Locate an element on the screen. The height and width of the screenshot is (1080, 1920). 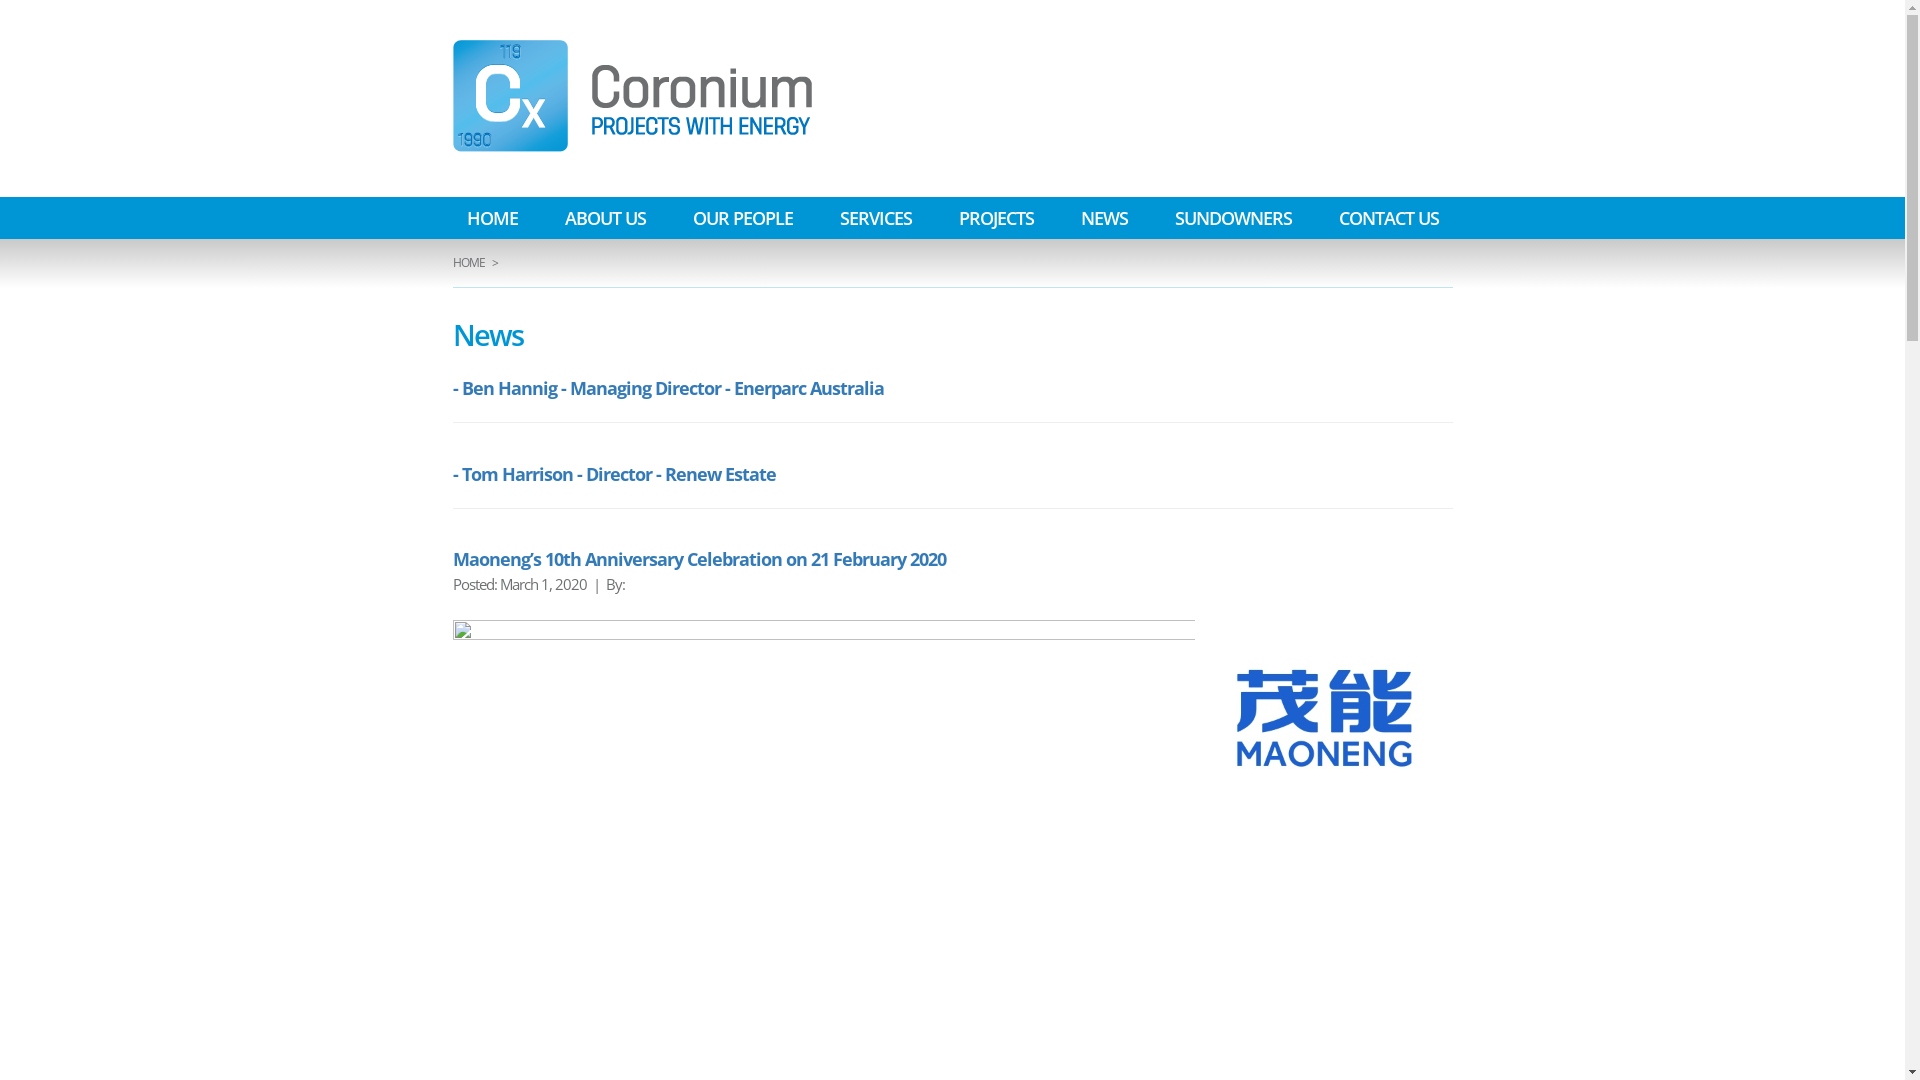
SUNDOWNERS is located at coordinates (1232, 218).